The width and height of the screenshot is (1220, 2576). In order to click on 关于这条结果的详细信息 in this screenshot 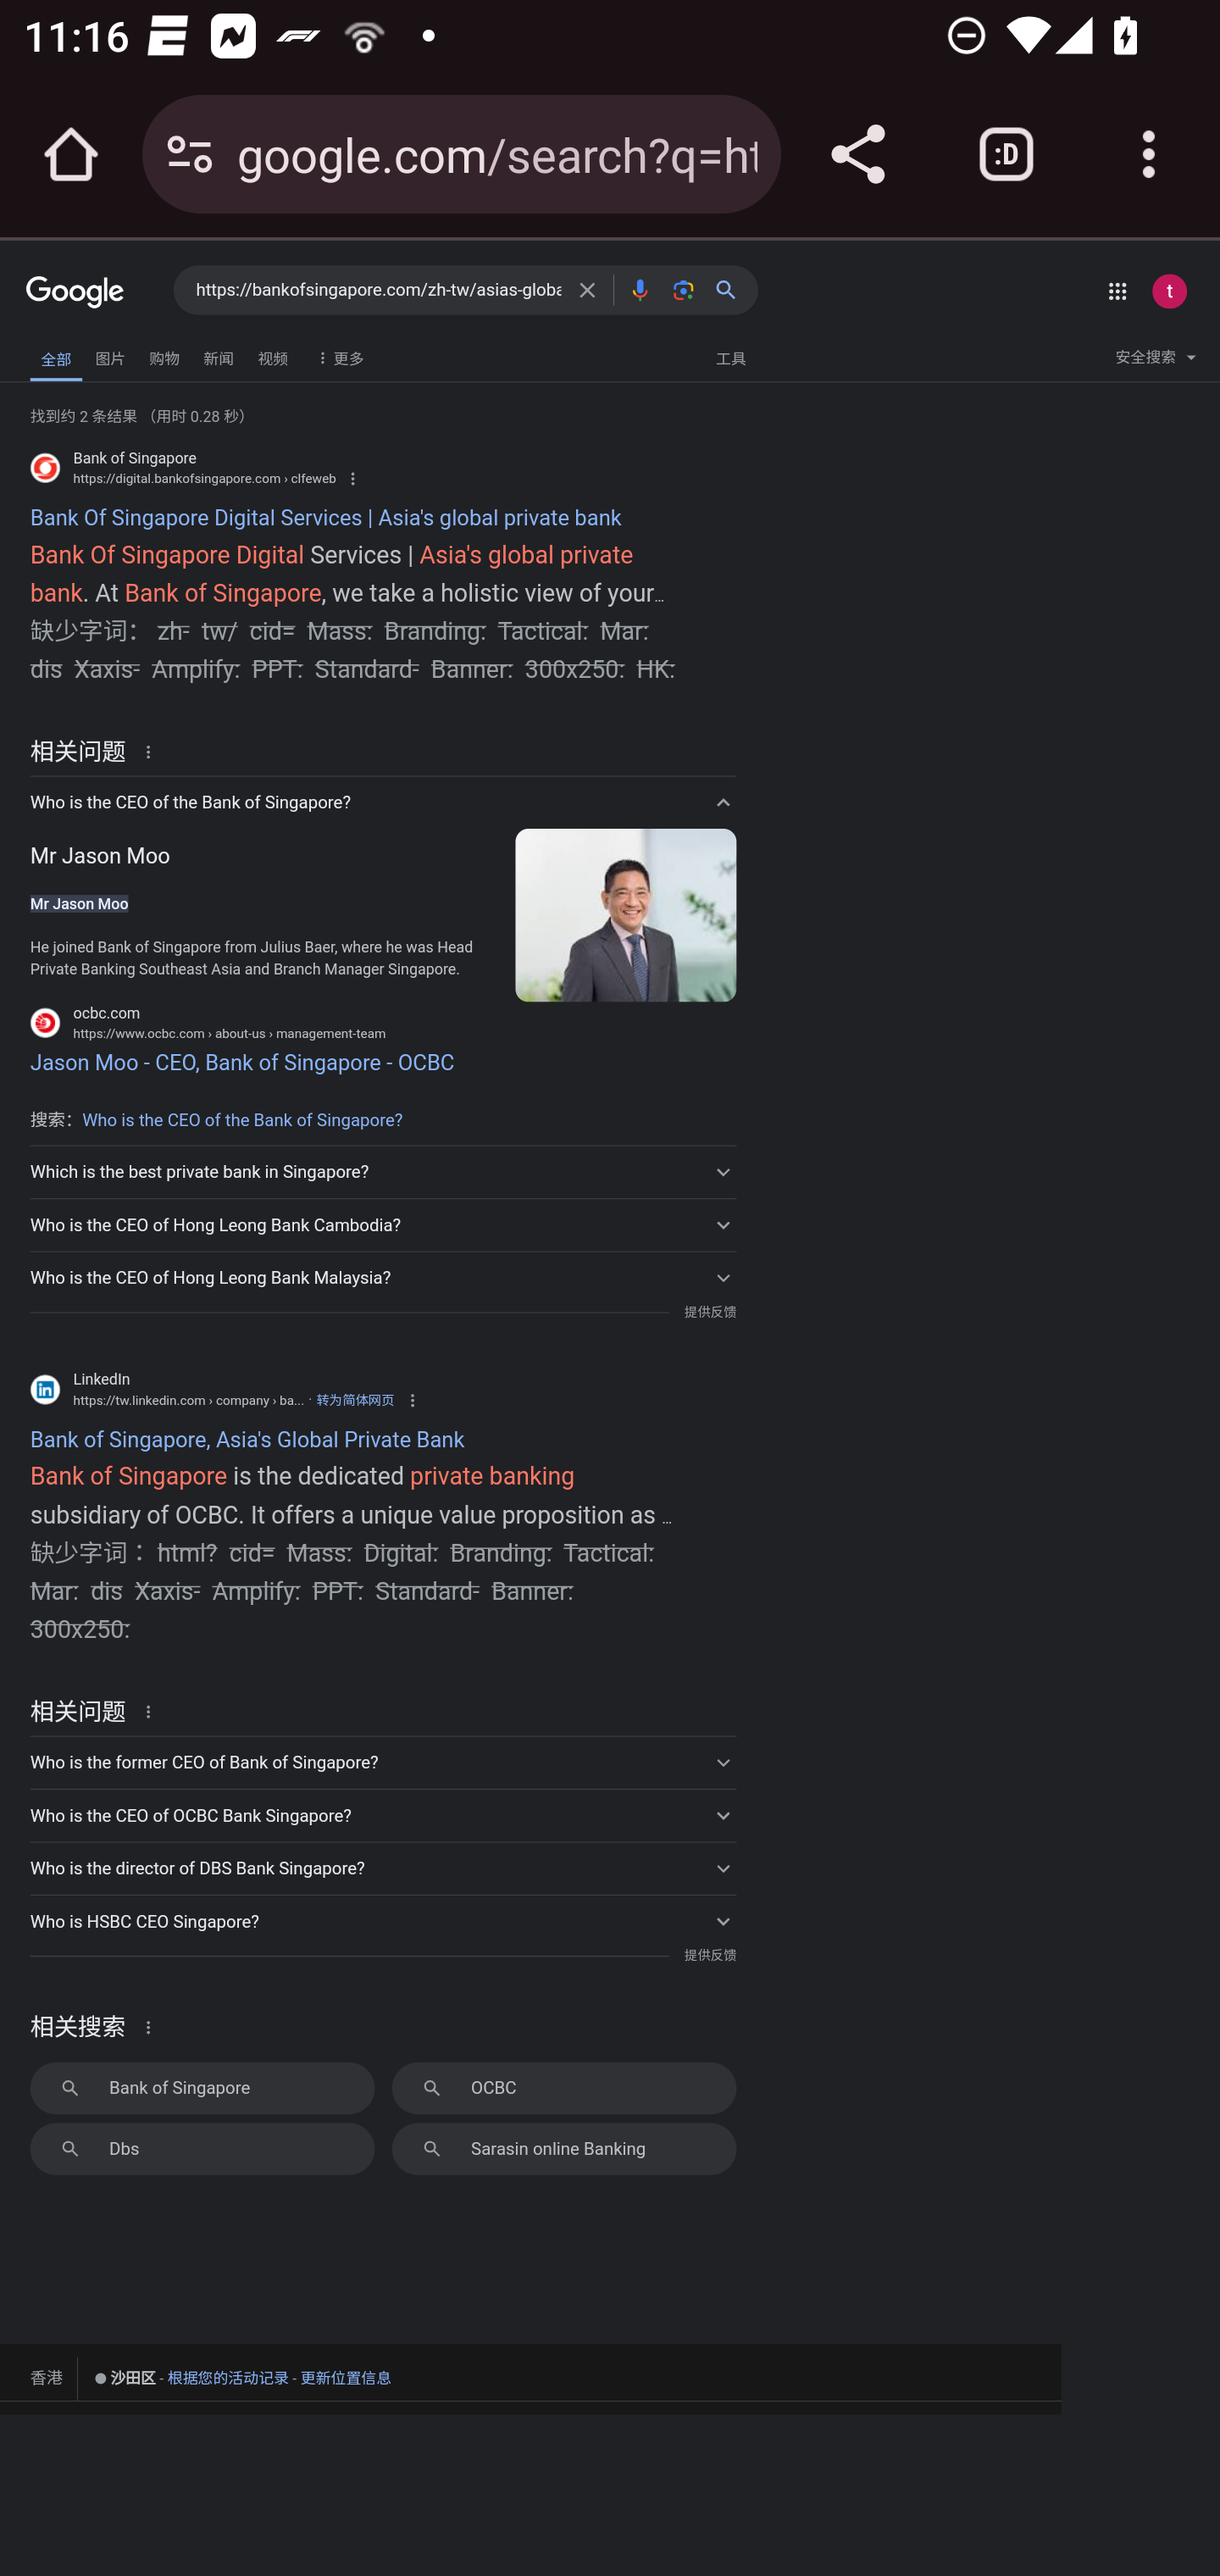, I will do `click(153, 1710)`.